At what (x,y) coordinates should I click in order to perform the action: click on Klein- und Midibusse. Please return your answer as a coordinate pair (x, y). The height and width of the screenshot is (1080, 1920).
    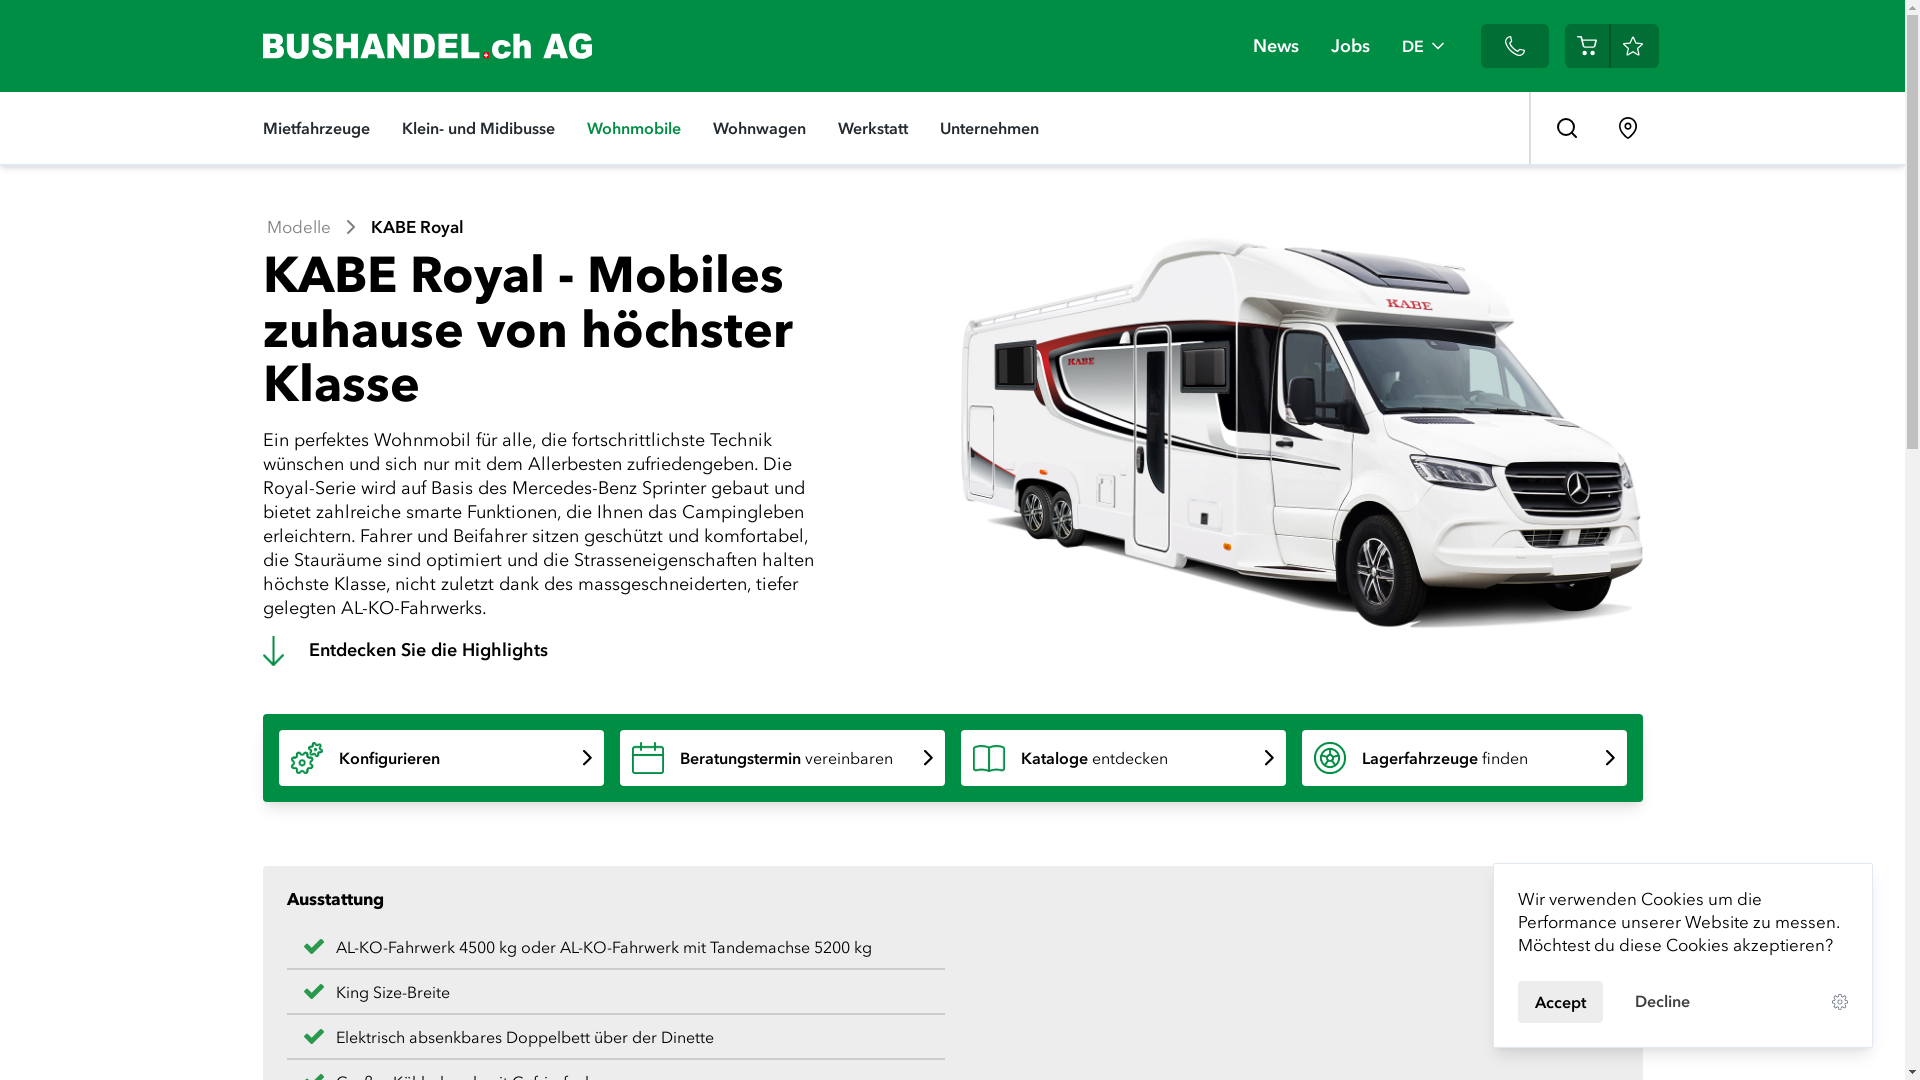
    Looking at the image, I should click on (478, 128).